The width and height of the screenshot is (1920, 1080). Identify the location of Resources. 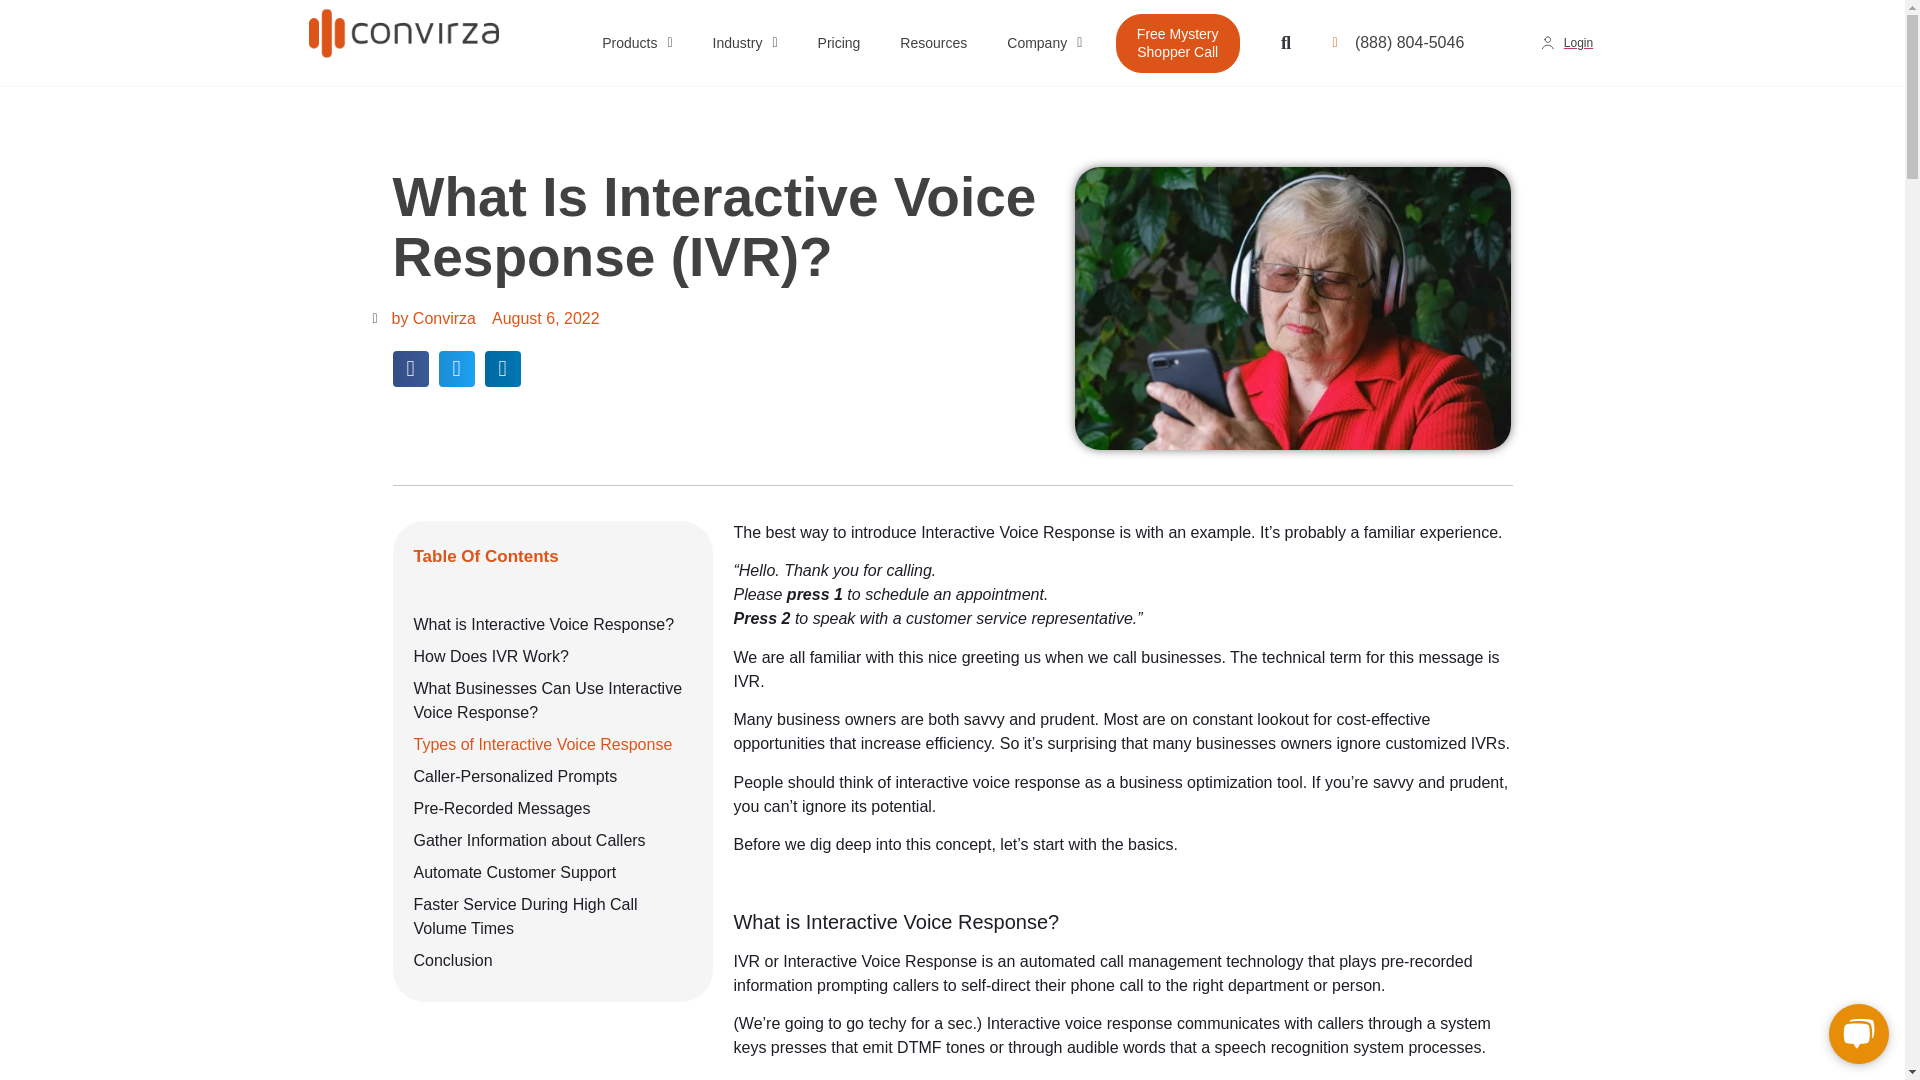
(932, 43).